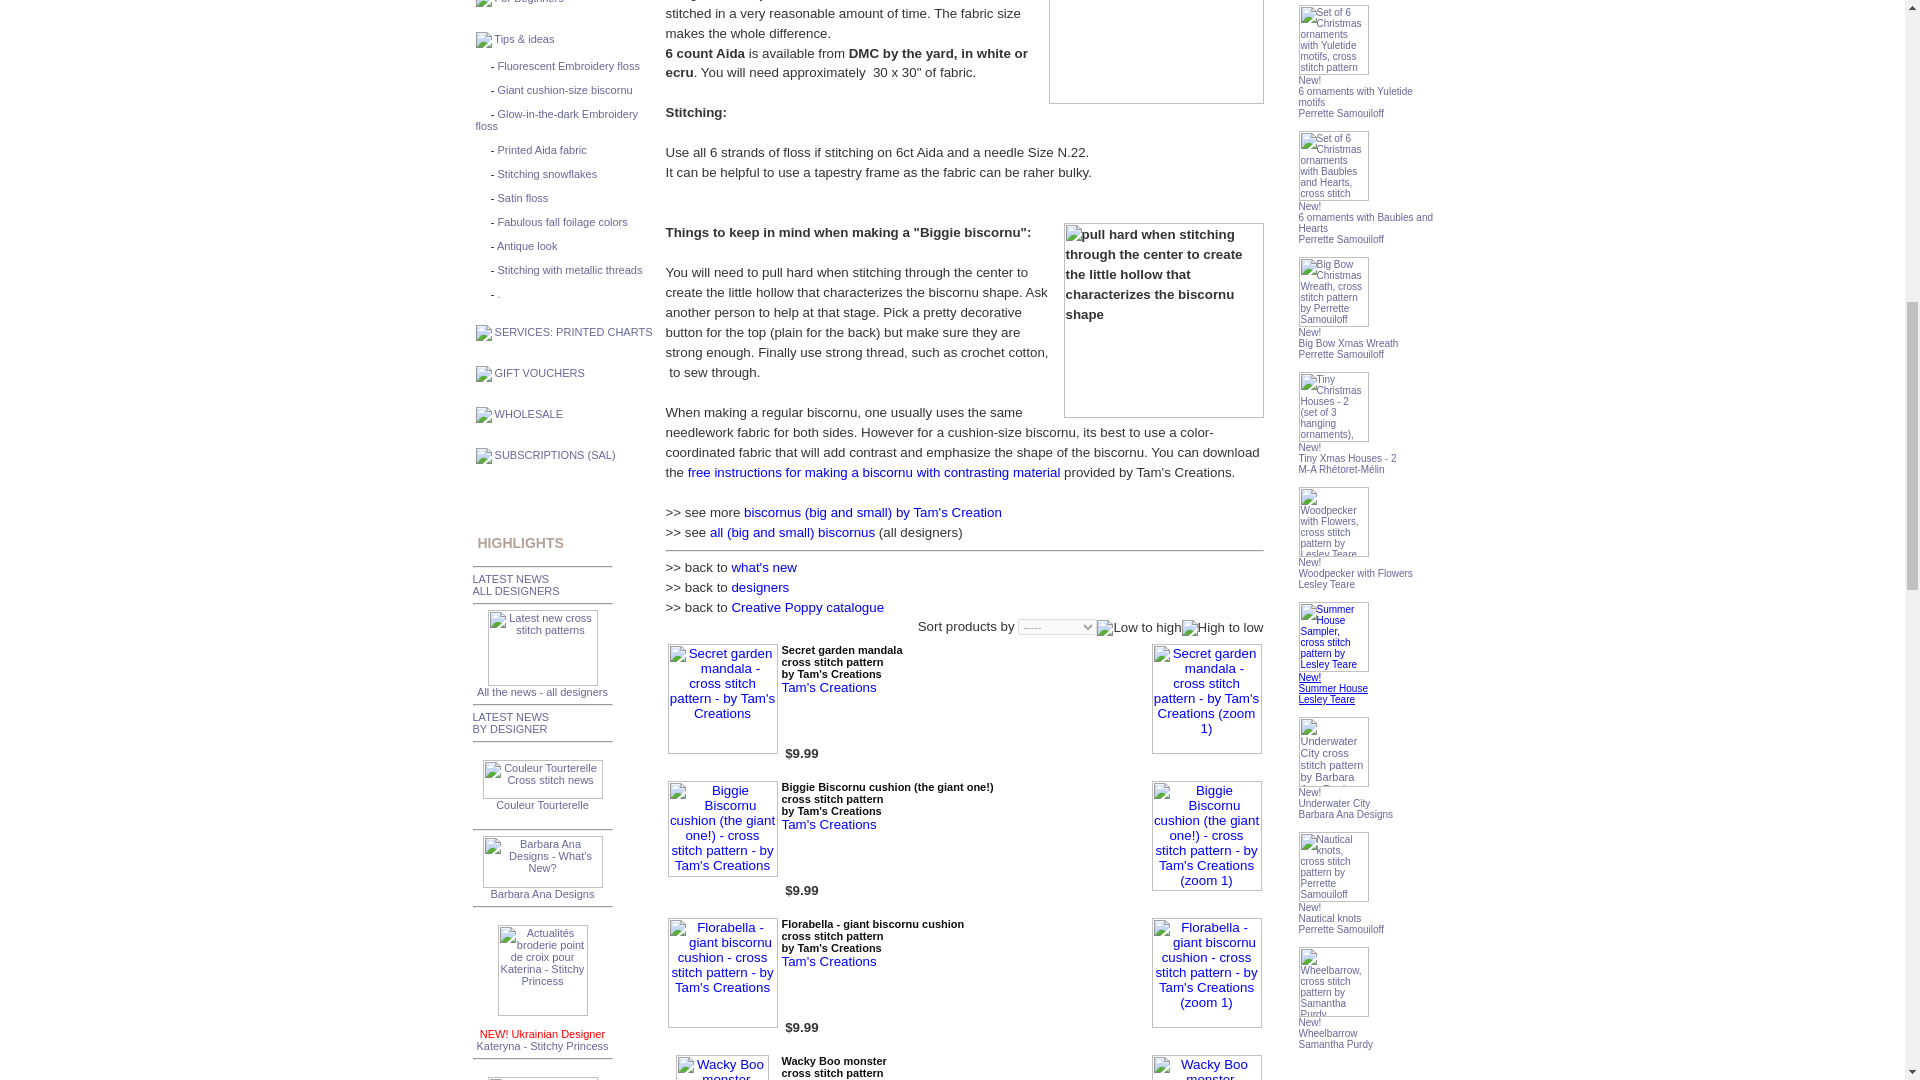 This screenshot has height=1080, width=1920. I want to click on Barbara Ana Designs - What's New?, so click(542, 861).